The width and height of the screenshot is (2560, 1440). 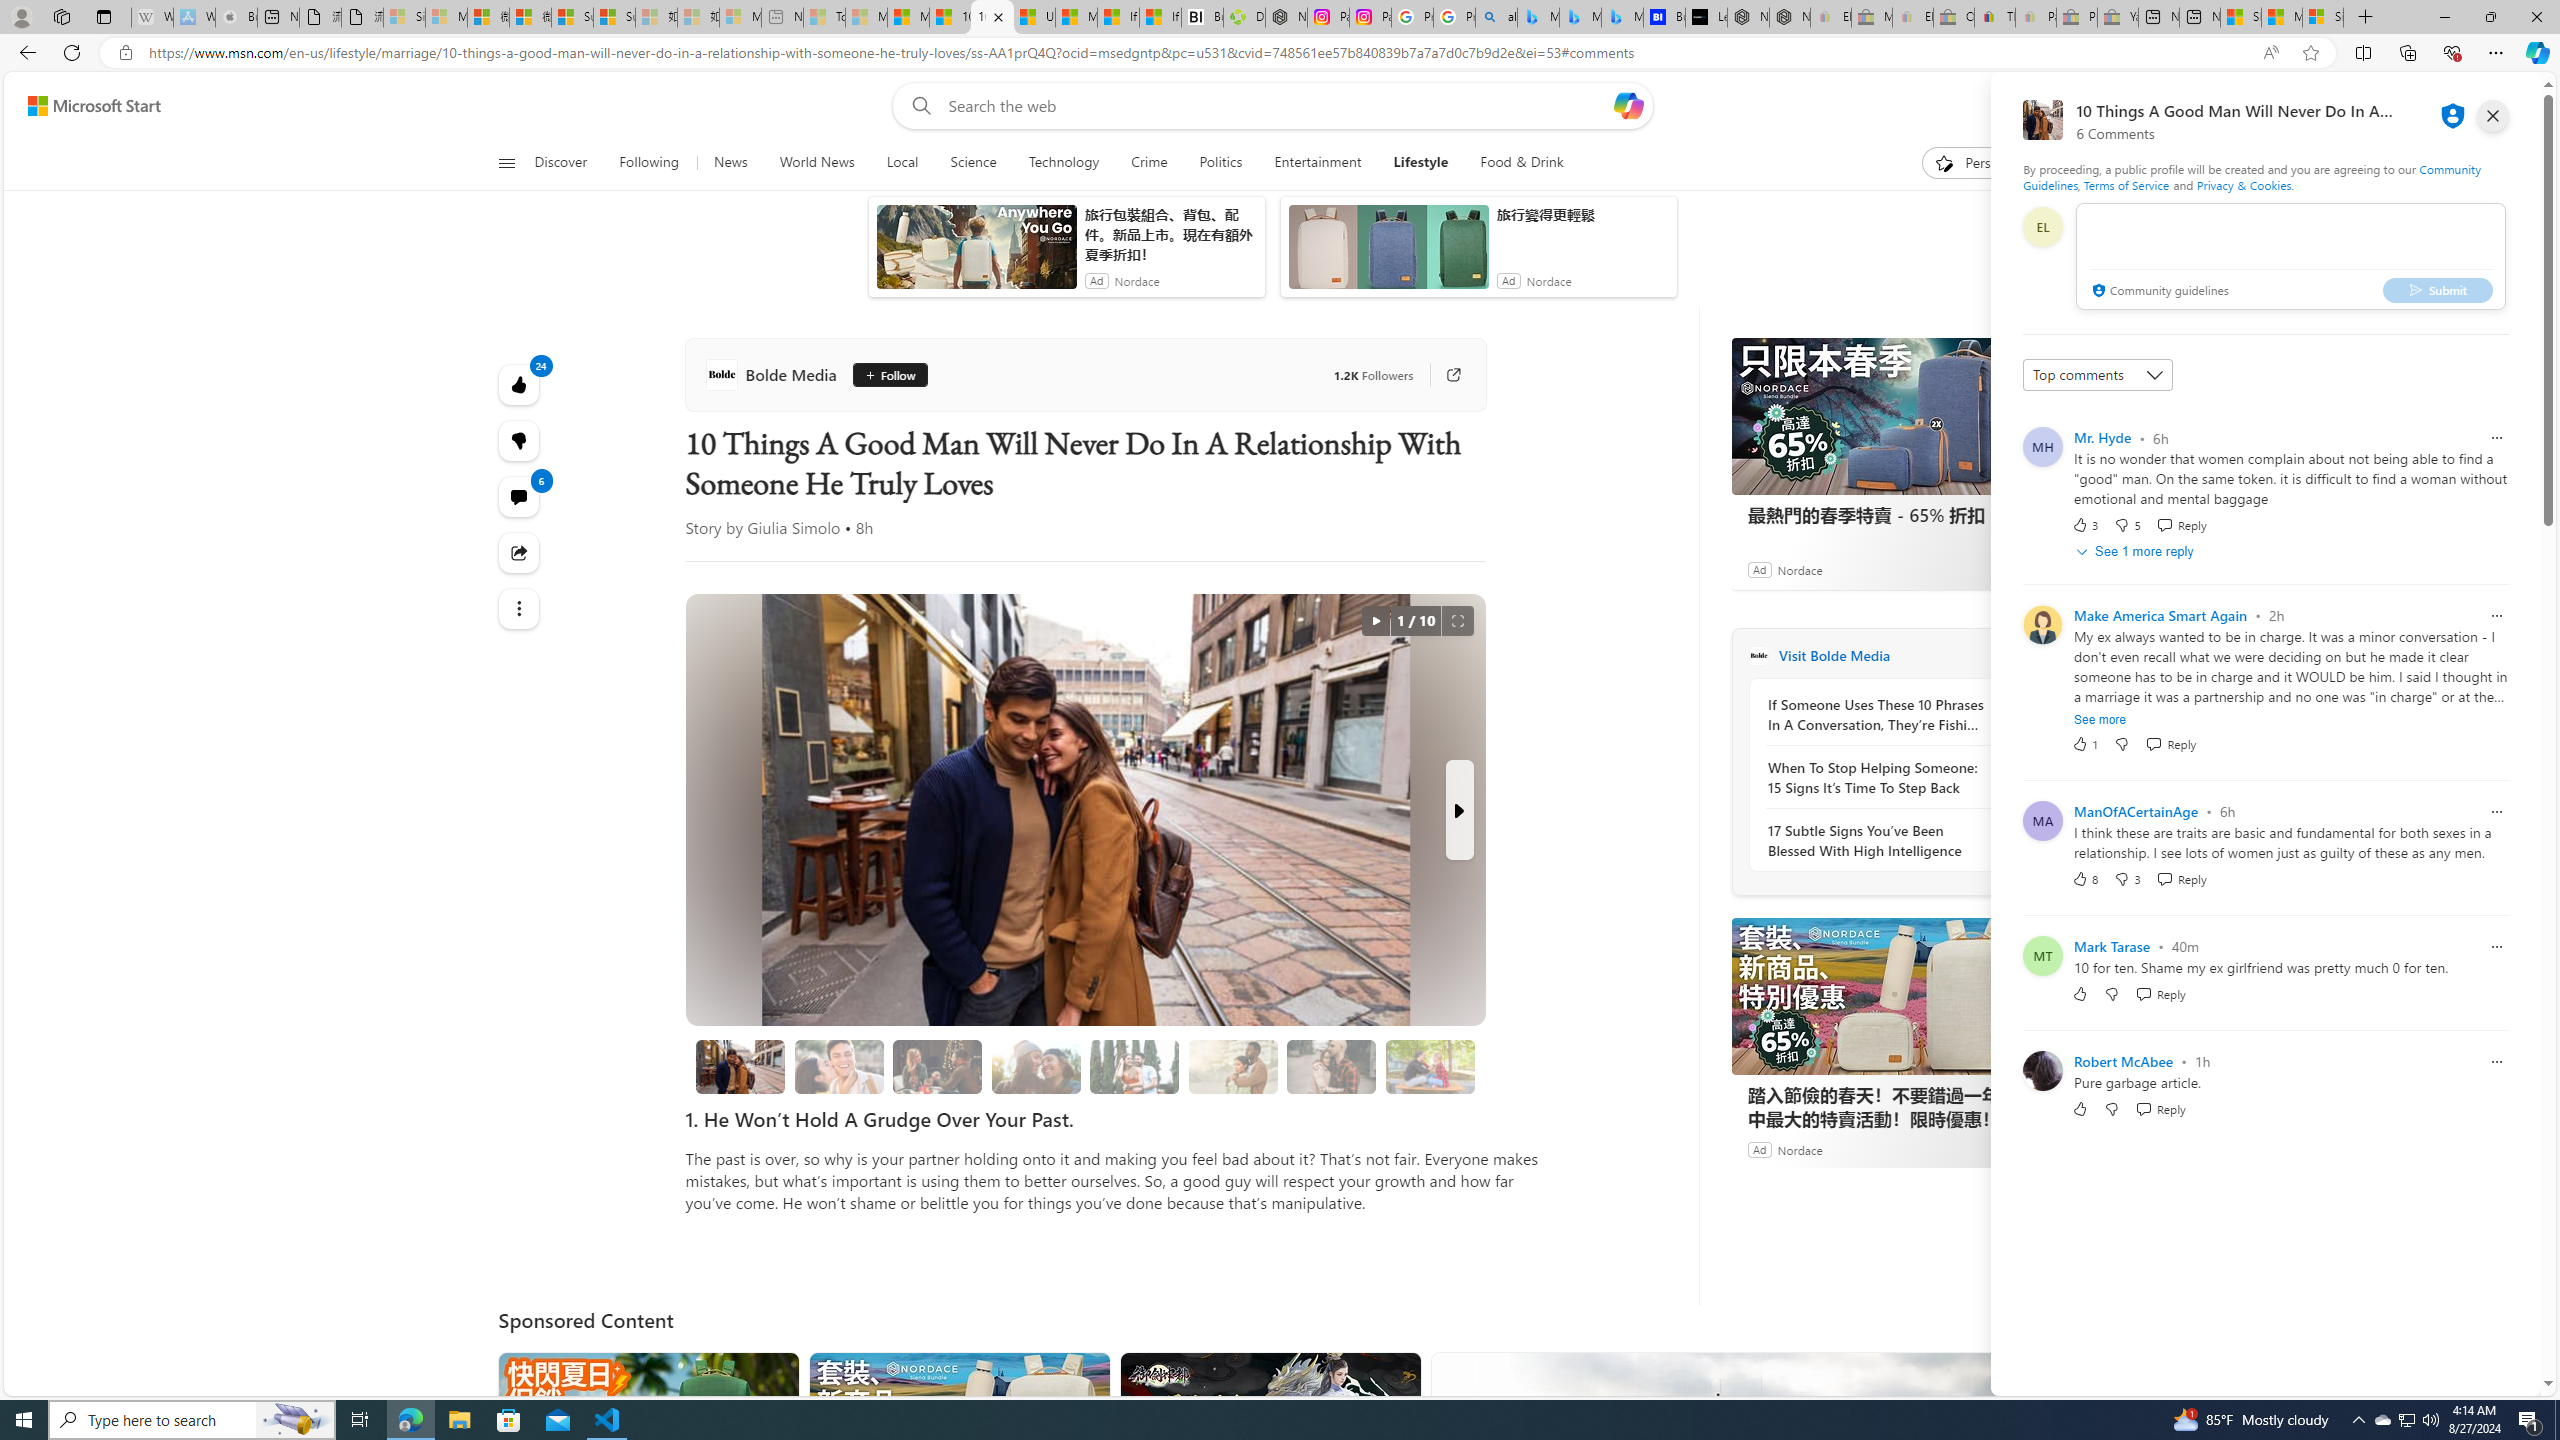 I want to click on Wikipedia - Sleeping, so click(x=152, y=17).